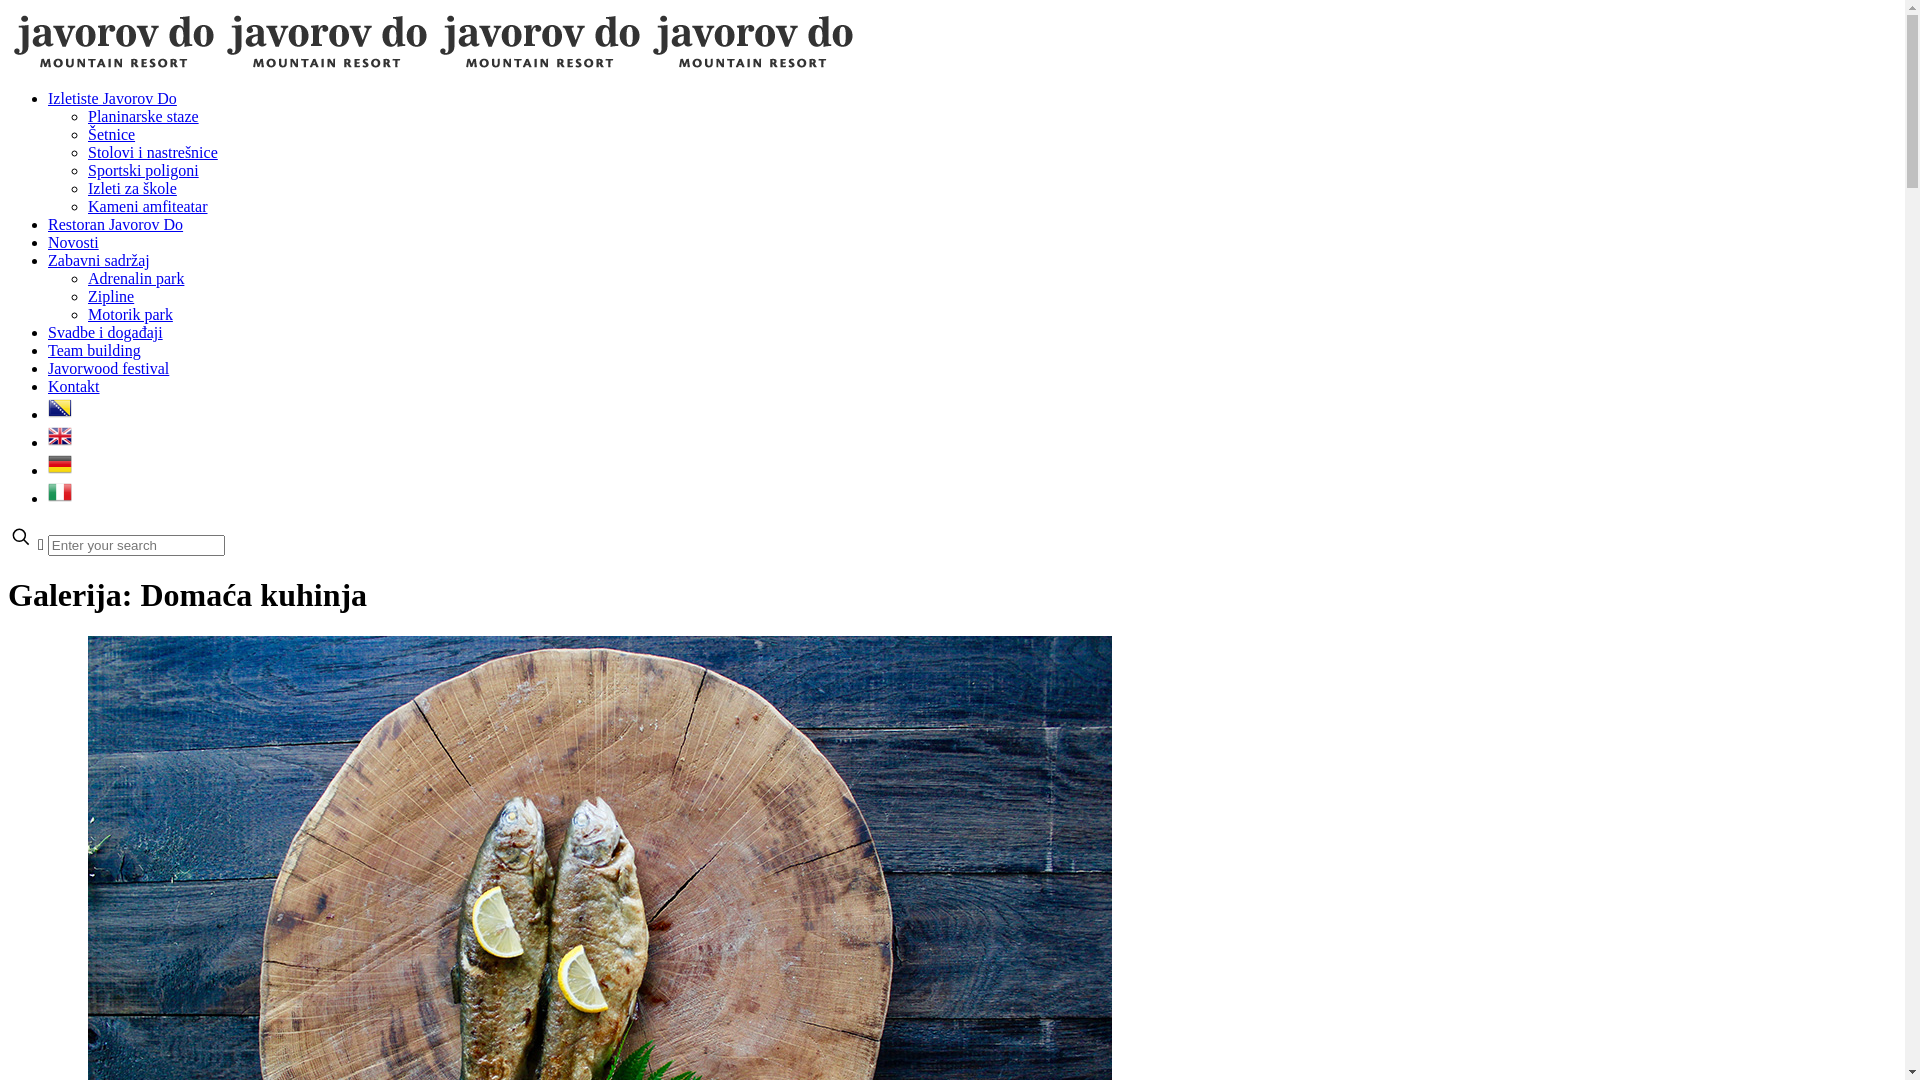 Image resolution: width=1920 pixels, height=1080 pixels. What do you see at coordinates (94, 350) in the screenshot?
I see `Team building` at bounding box center [94, 350].